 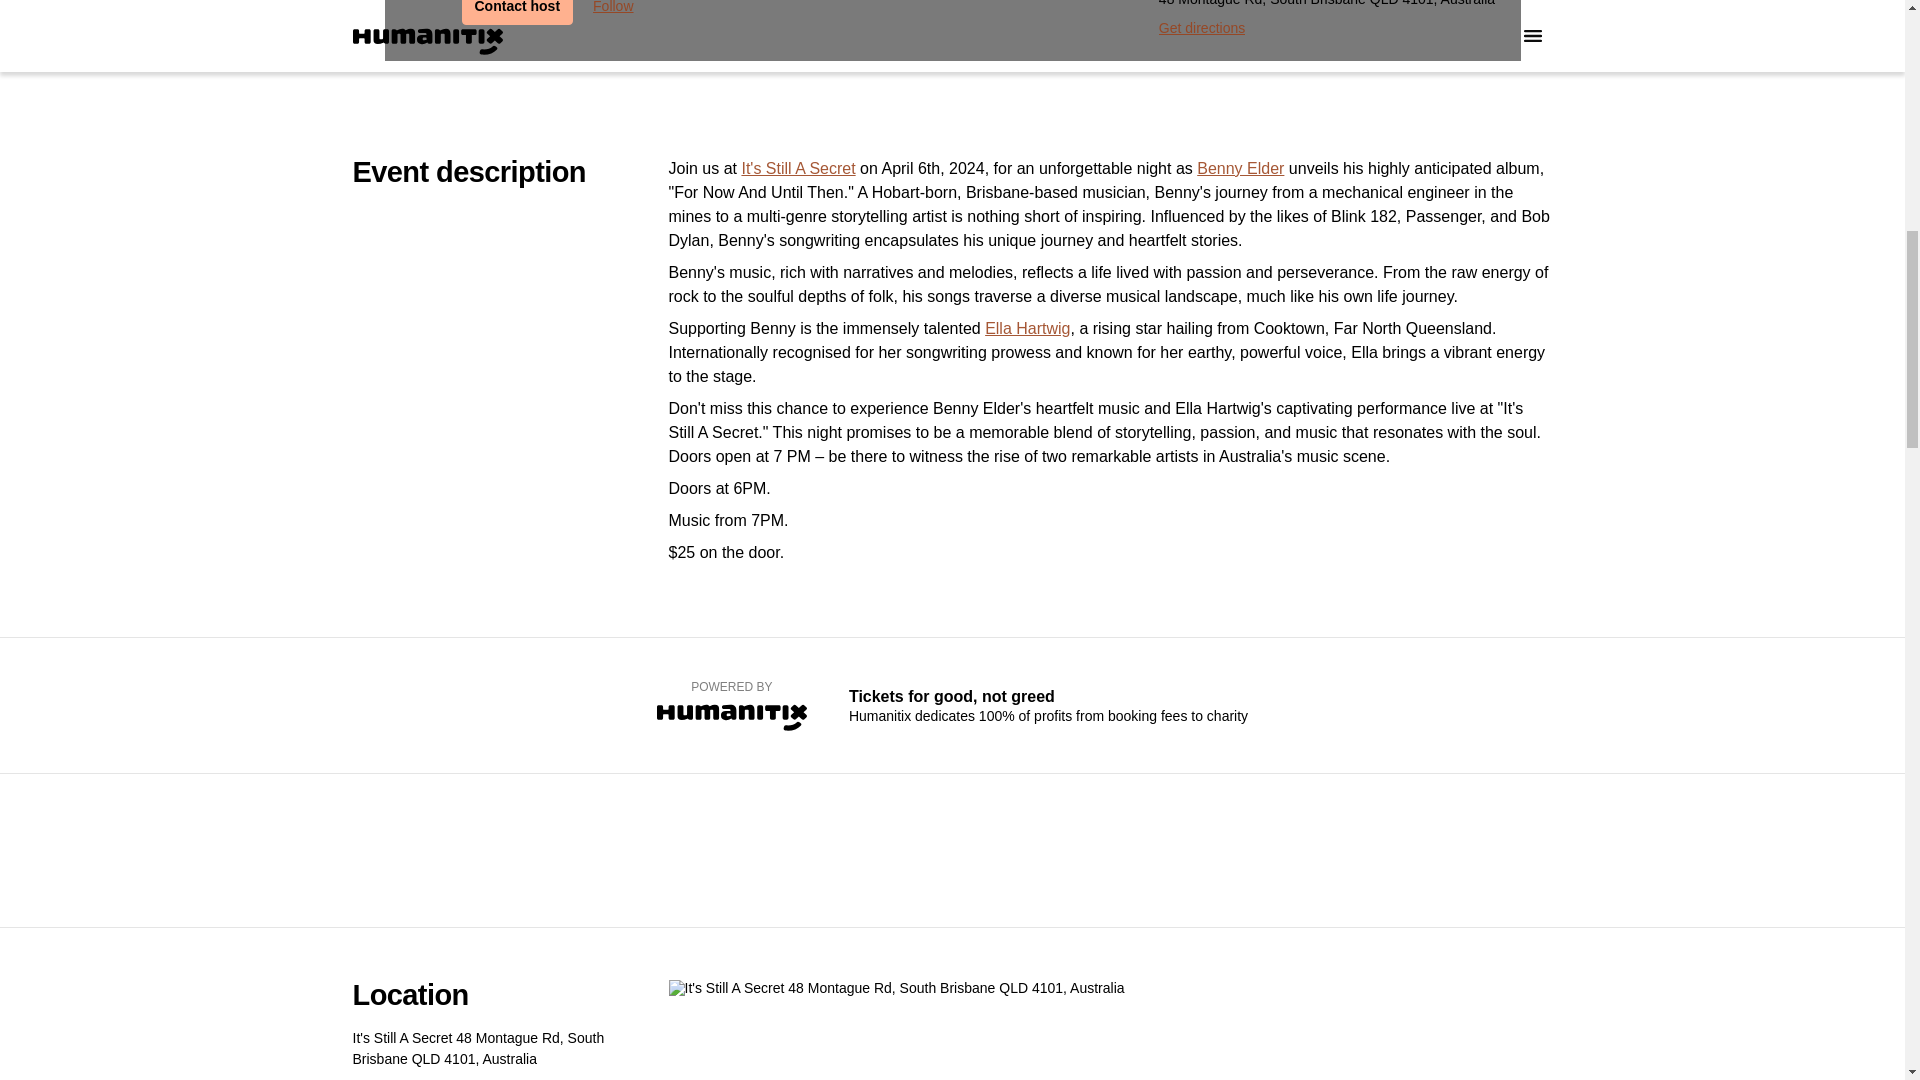 I want to click on It's Still A Secret, so click(x=798, y=168).